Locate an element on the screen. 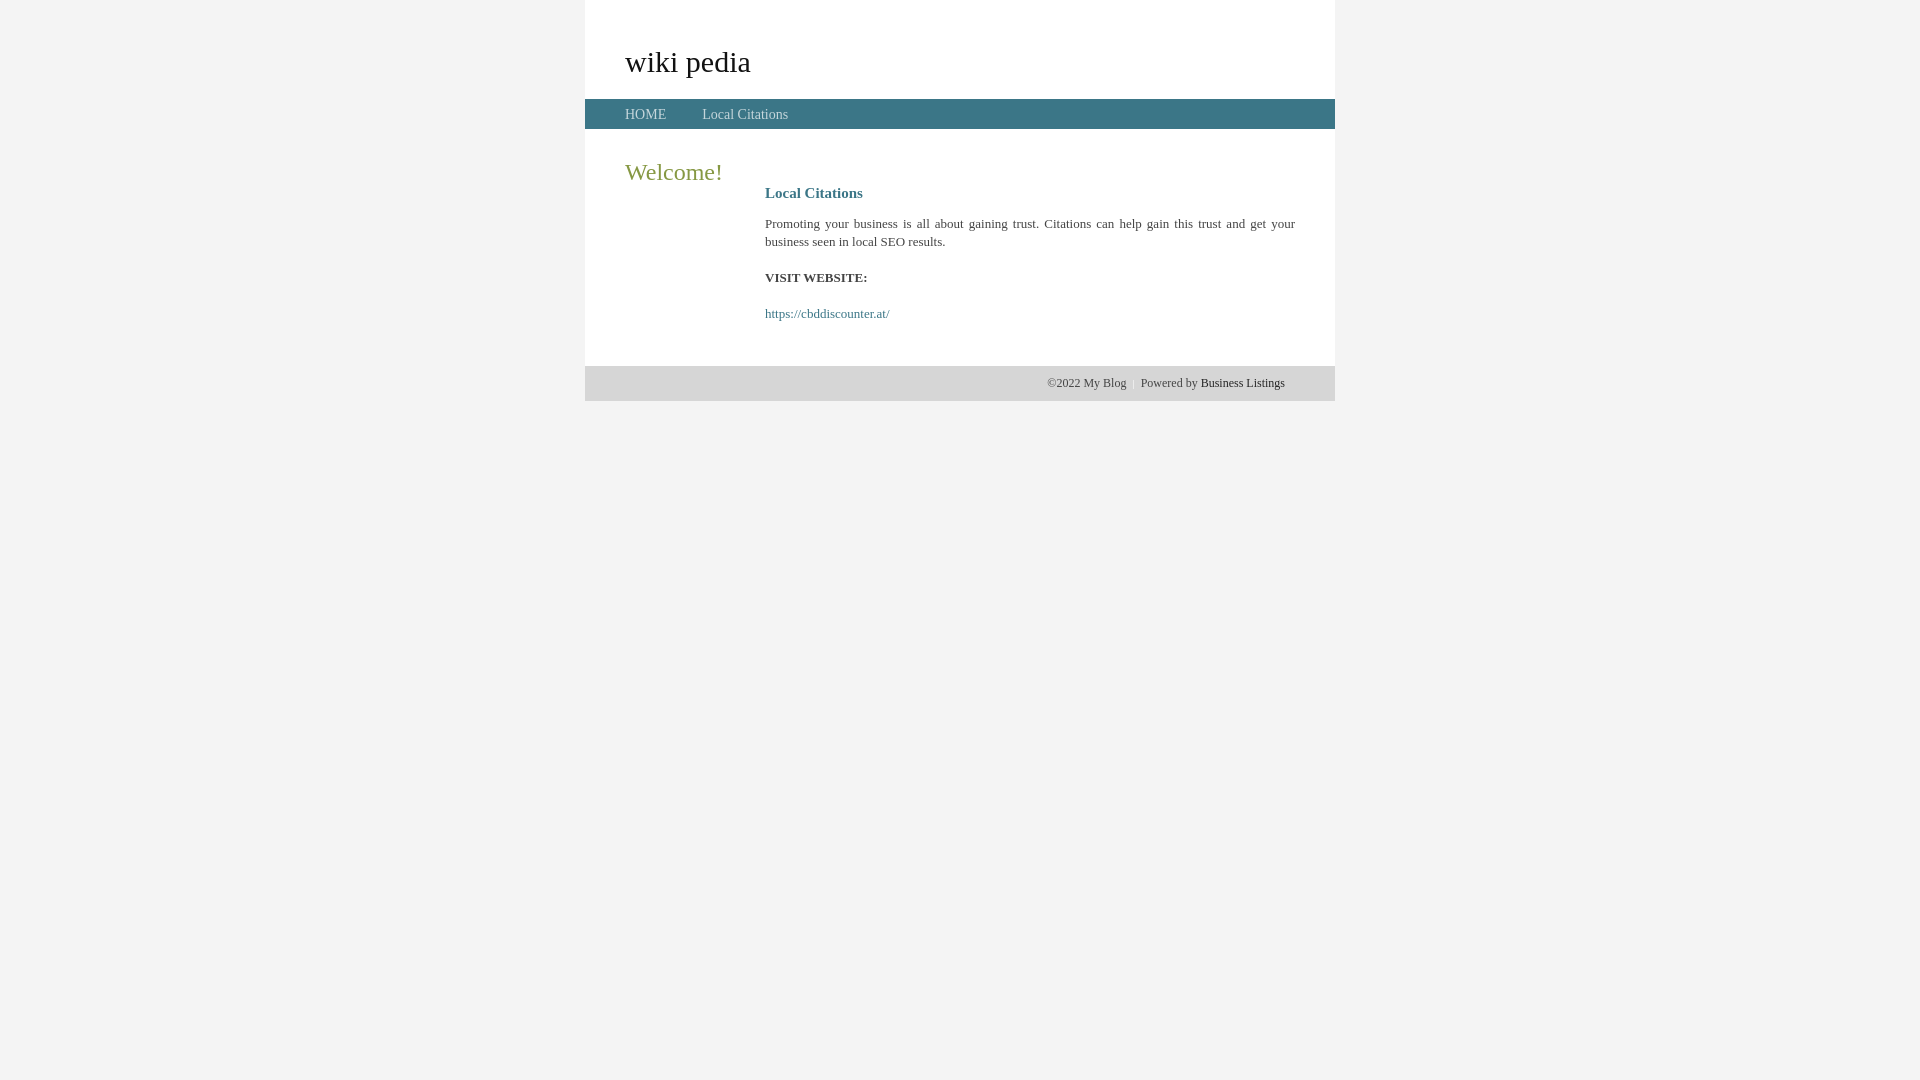  Local Citations is located at coordinates (745, 114).